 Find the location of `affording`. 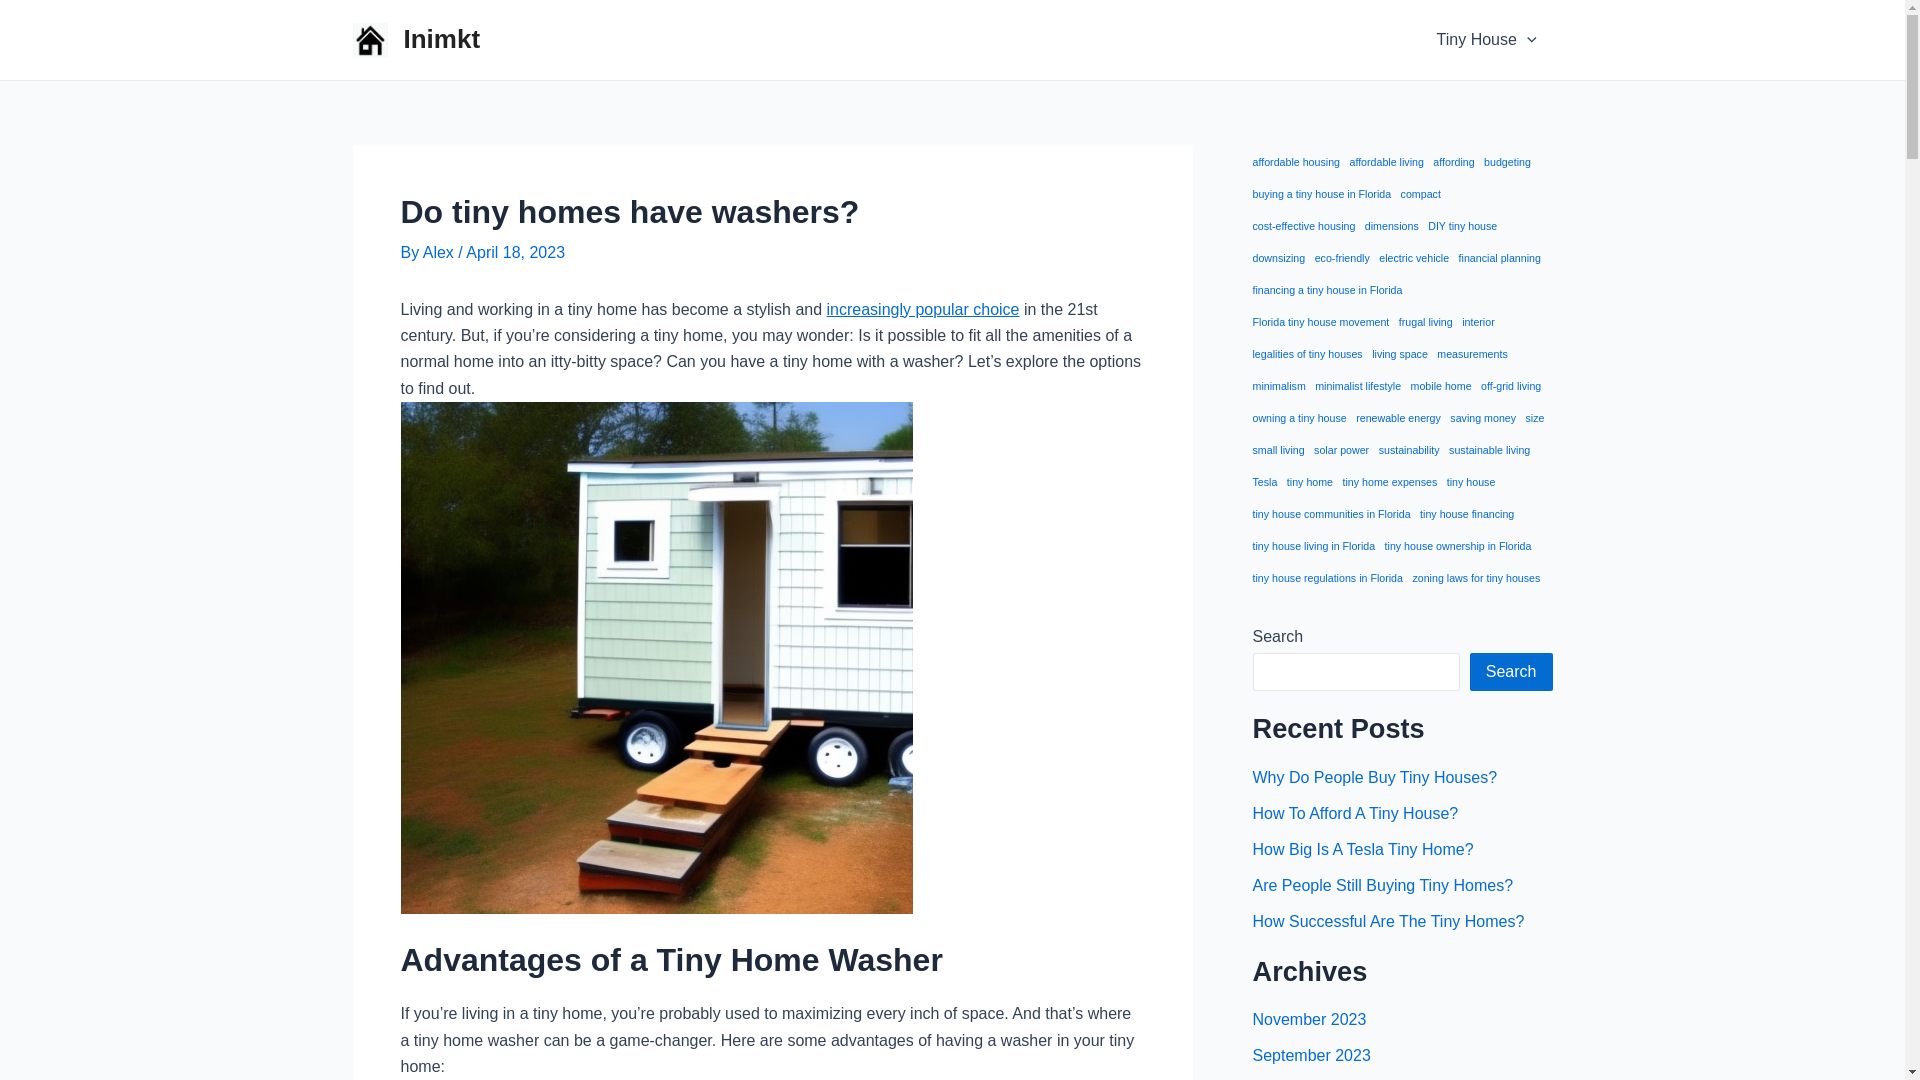

affording is located at coordinates (1453, 162).